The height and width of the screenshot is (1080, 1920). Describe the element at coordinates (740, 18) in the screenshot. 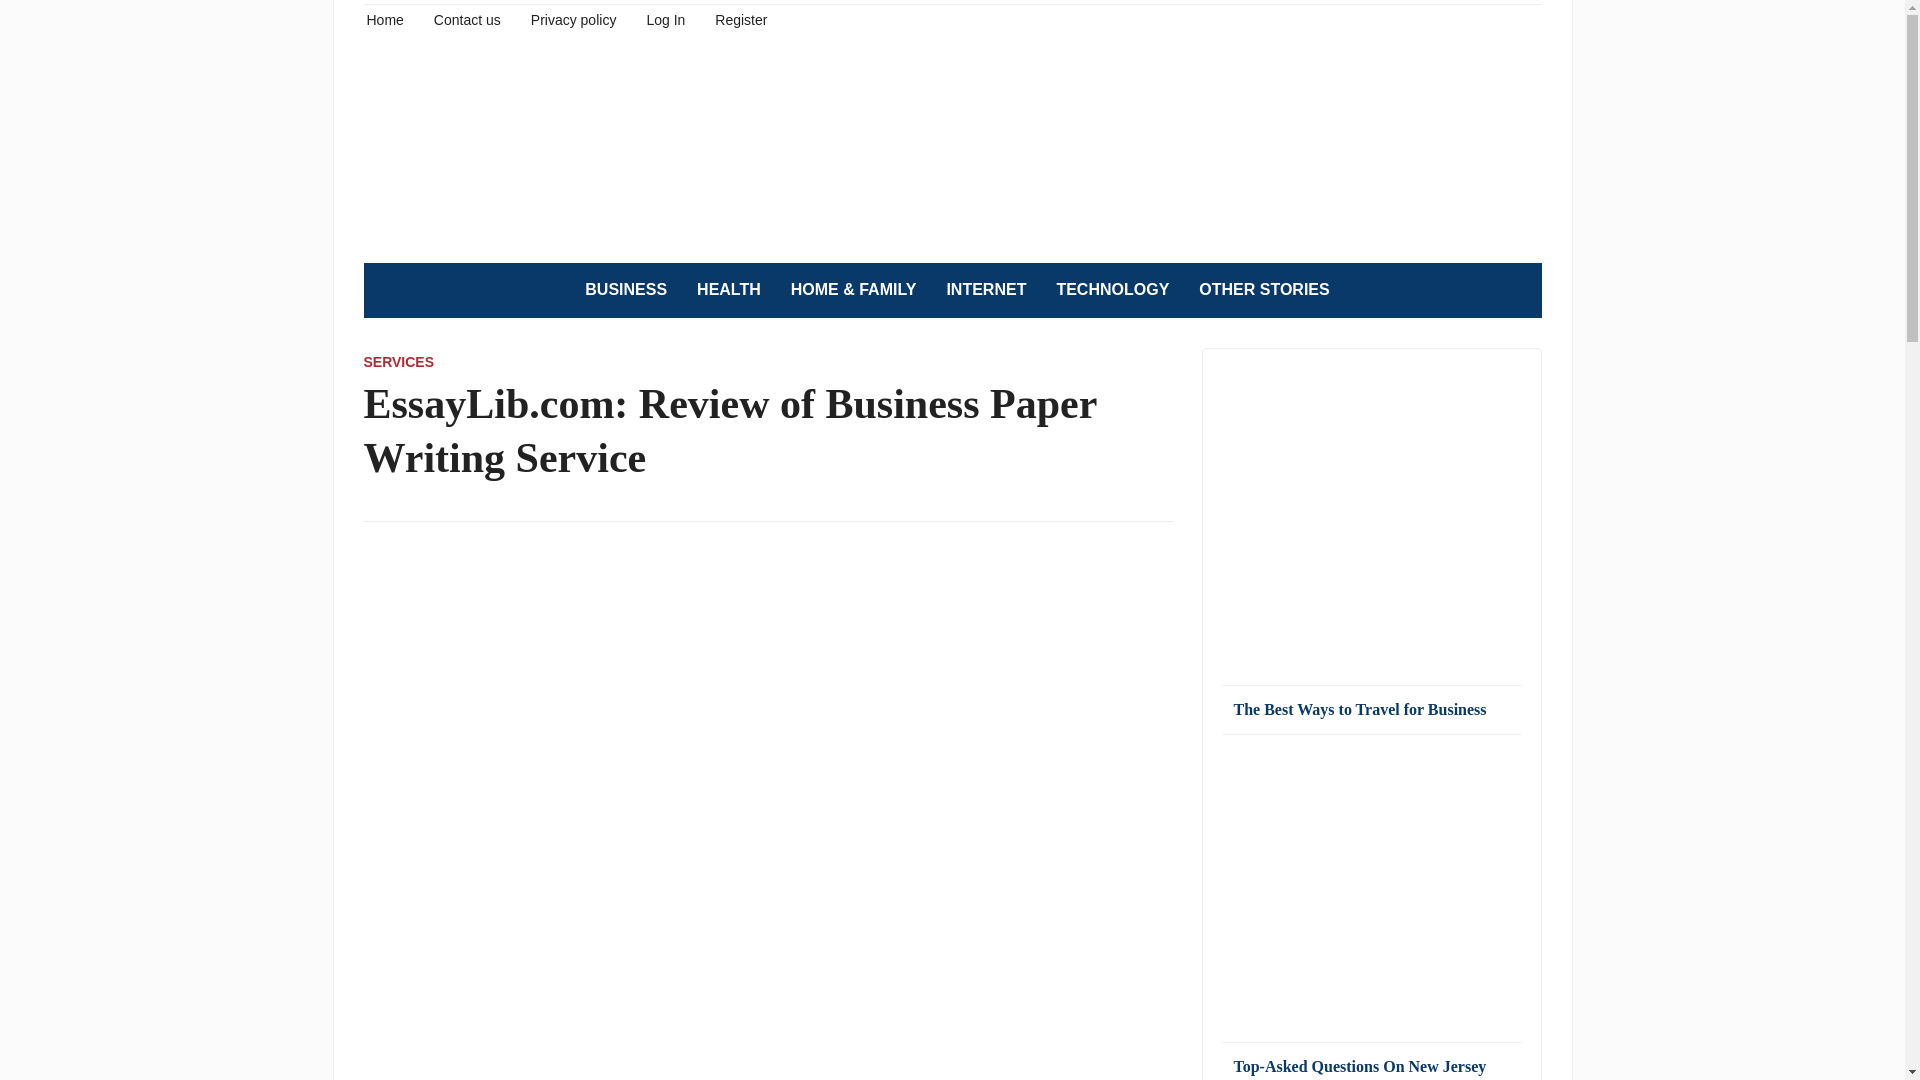

I see `Register` at that location.